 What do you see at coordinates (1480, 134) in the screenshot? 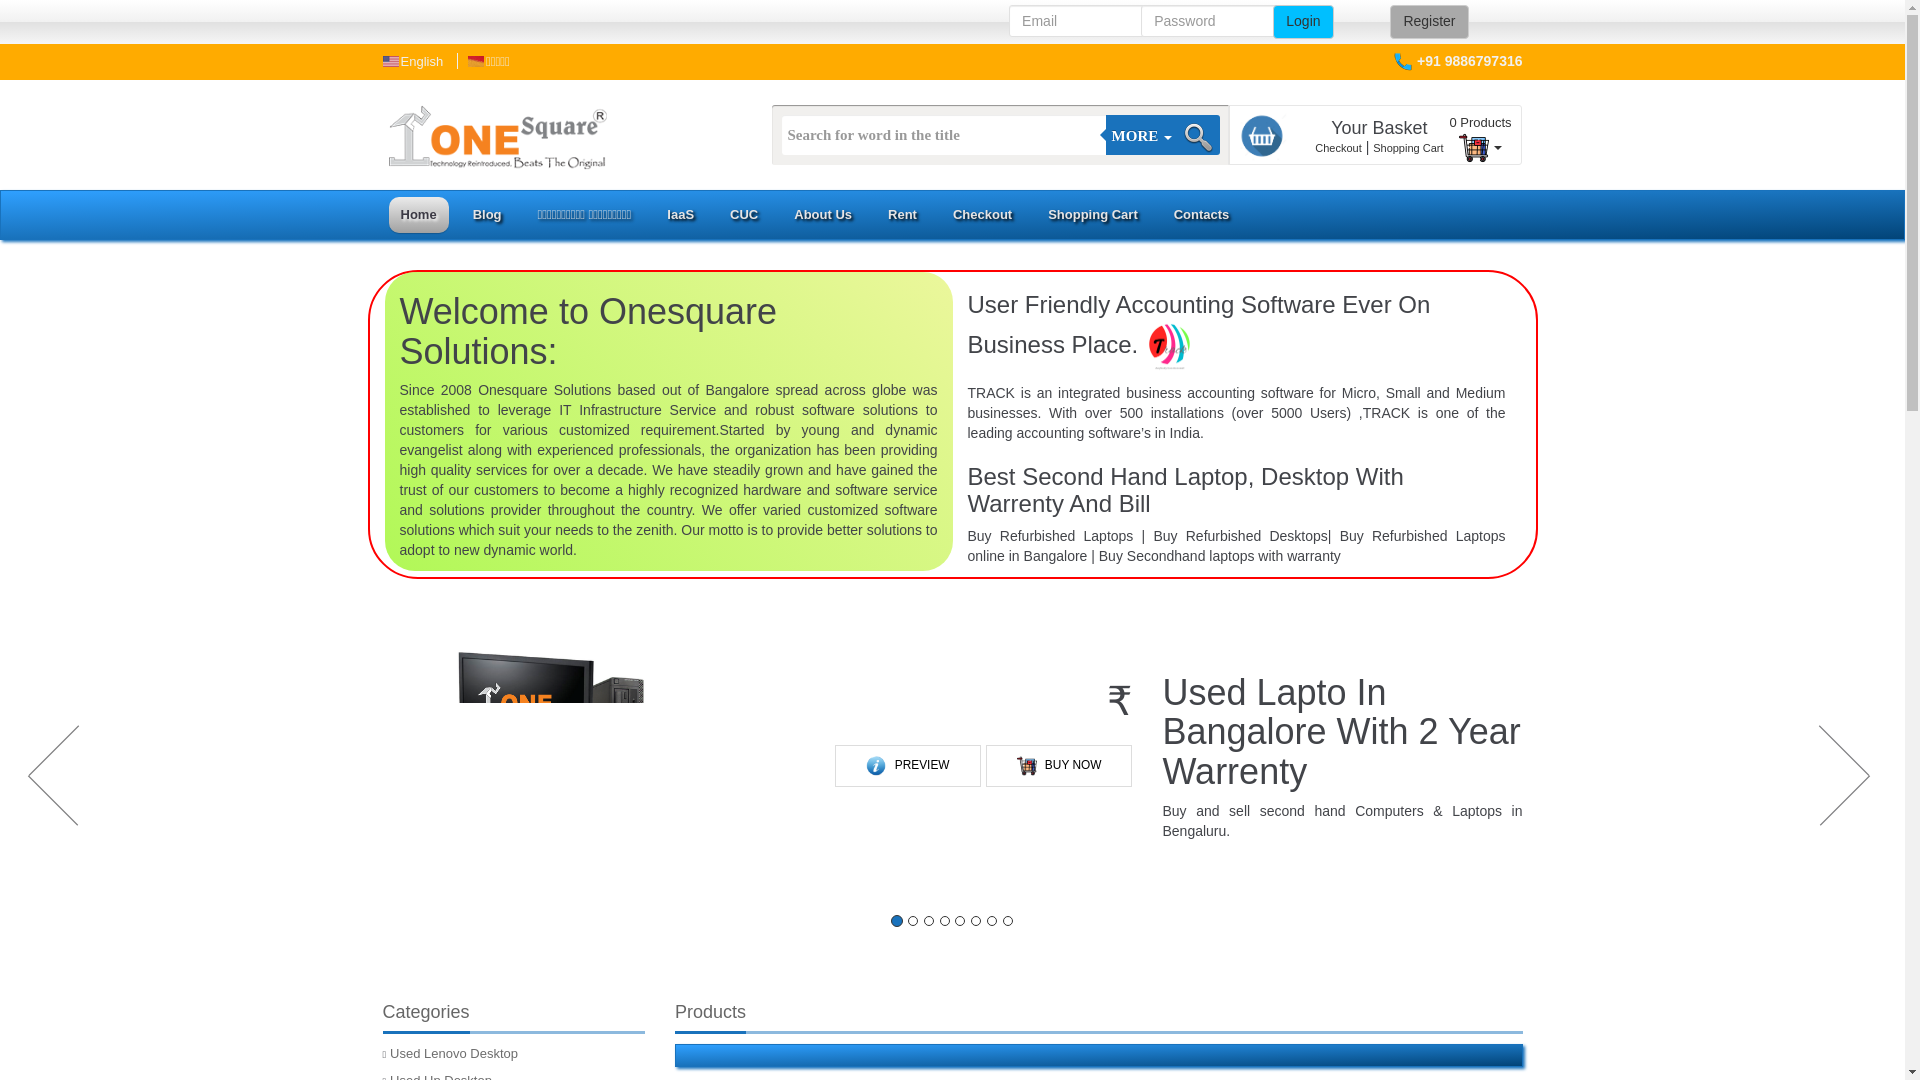
I see `0 Products` at bounding box center [1480, 134].